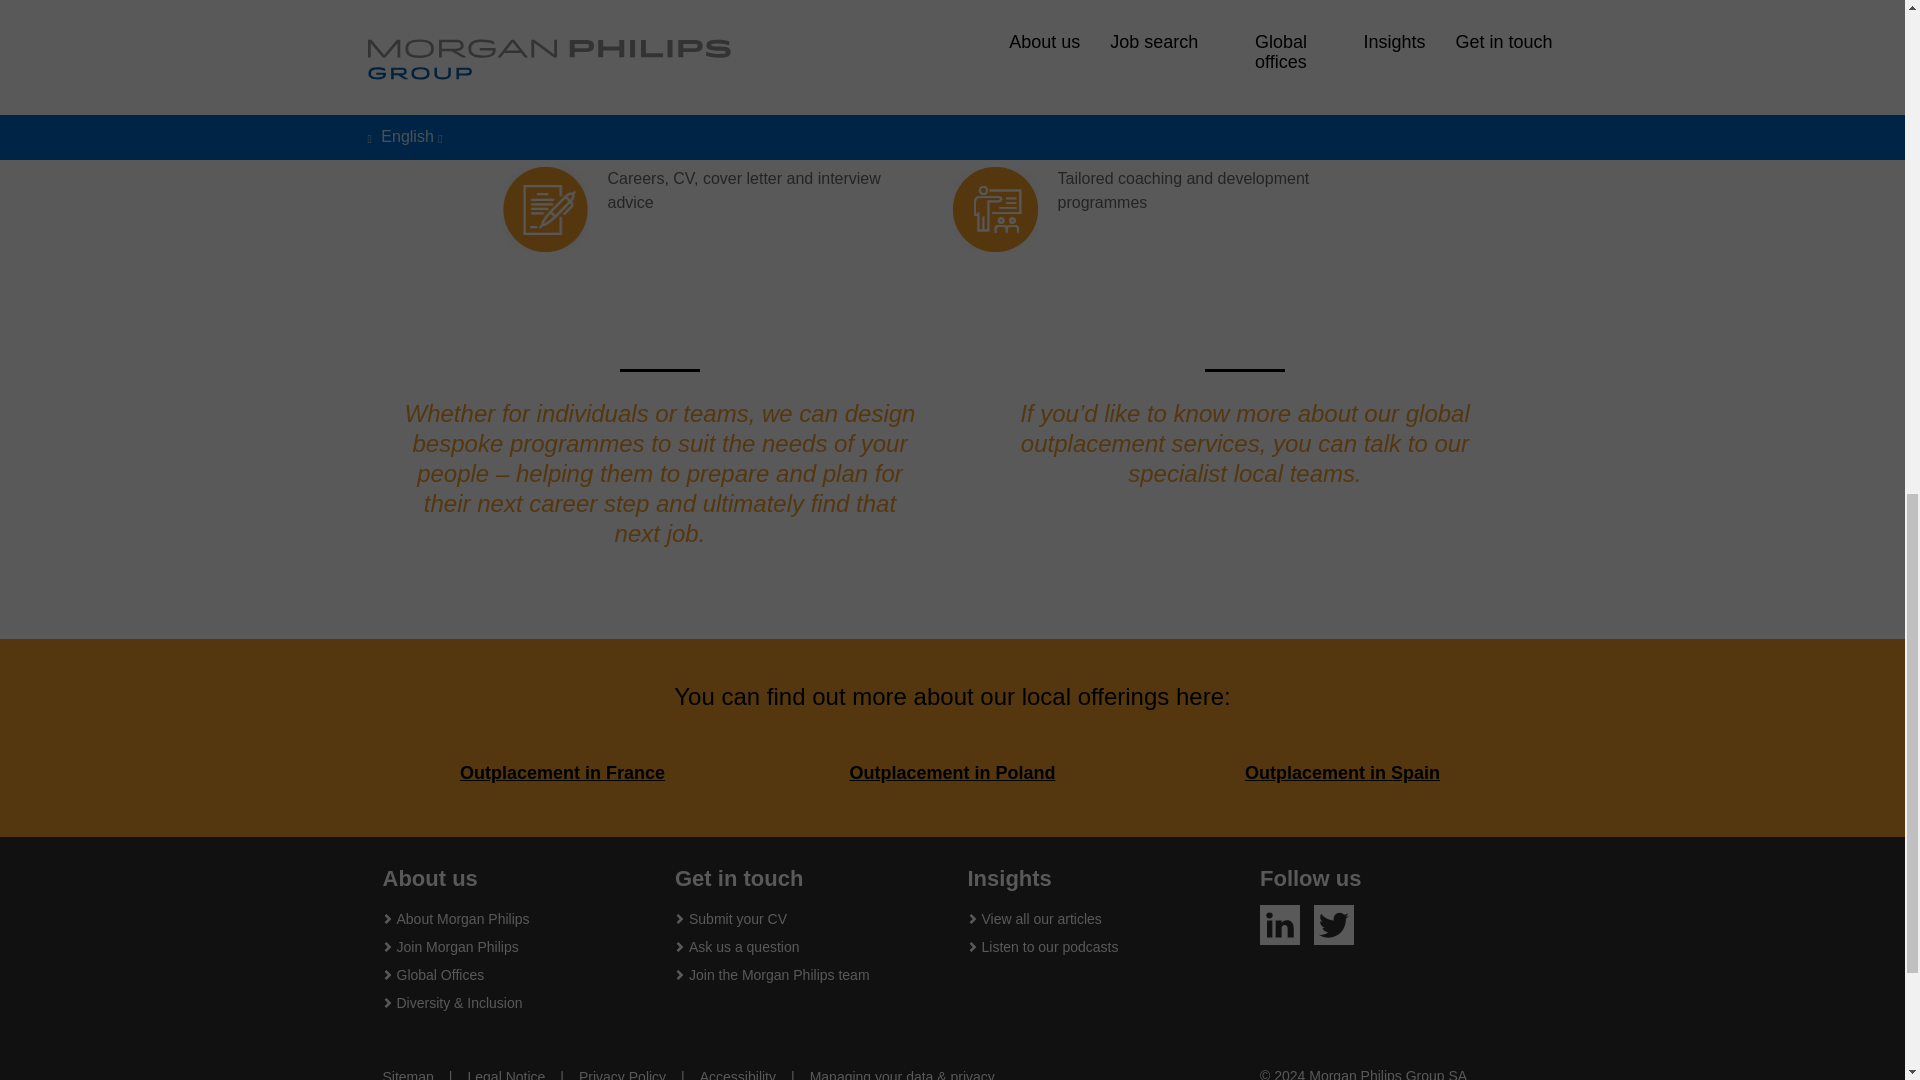 This screenshot has height=1080, width=1920. What do you see at coordinates (456, 946) in the screenshot?
I see `Join Morgan Philips` at bounding box center [456, 946].